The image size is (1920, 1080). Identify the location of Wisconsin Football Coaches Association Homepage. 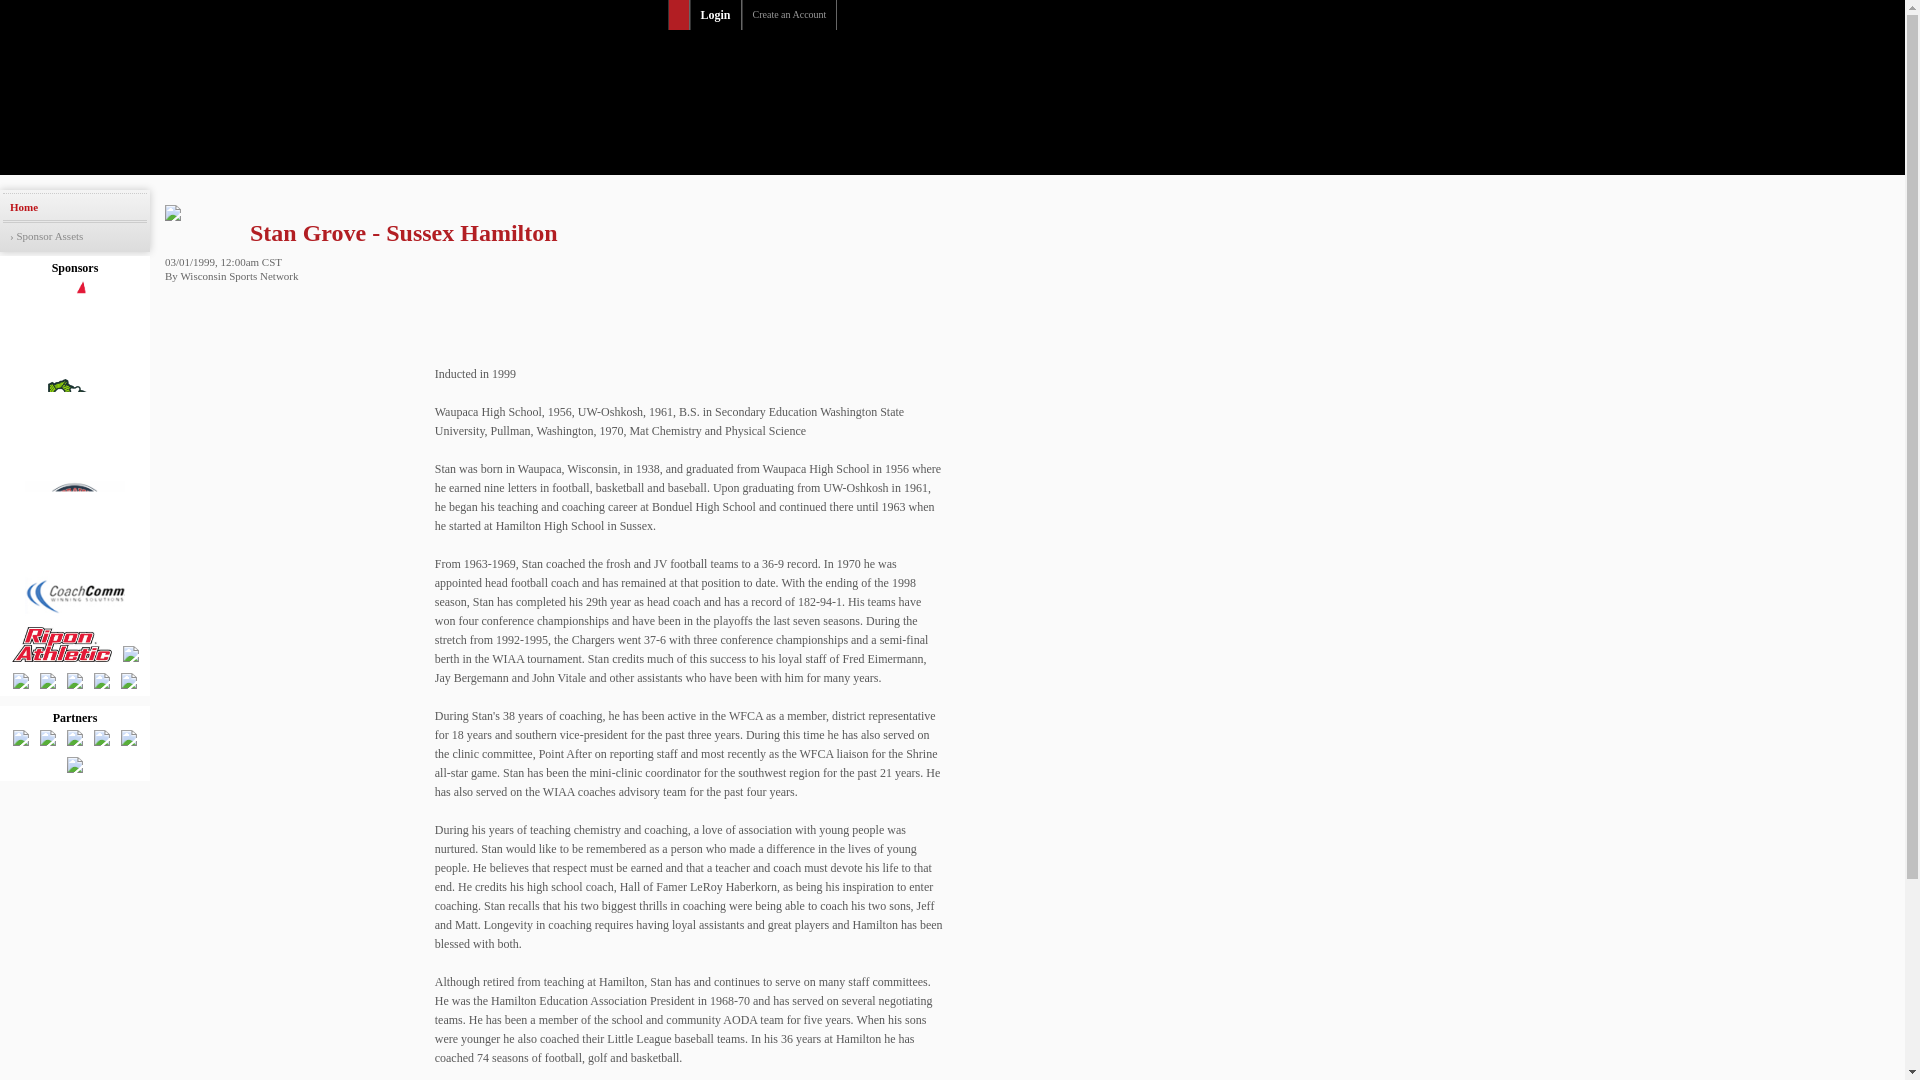
(966, 62).